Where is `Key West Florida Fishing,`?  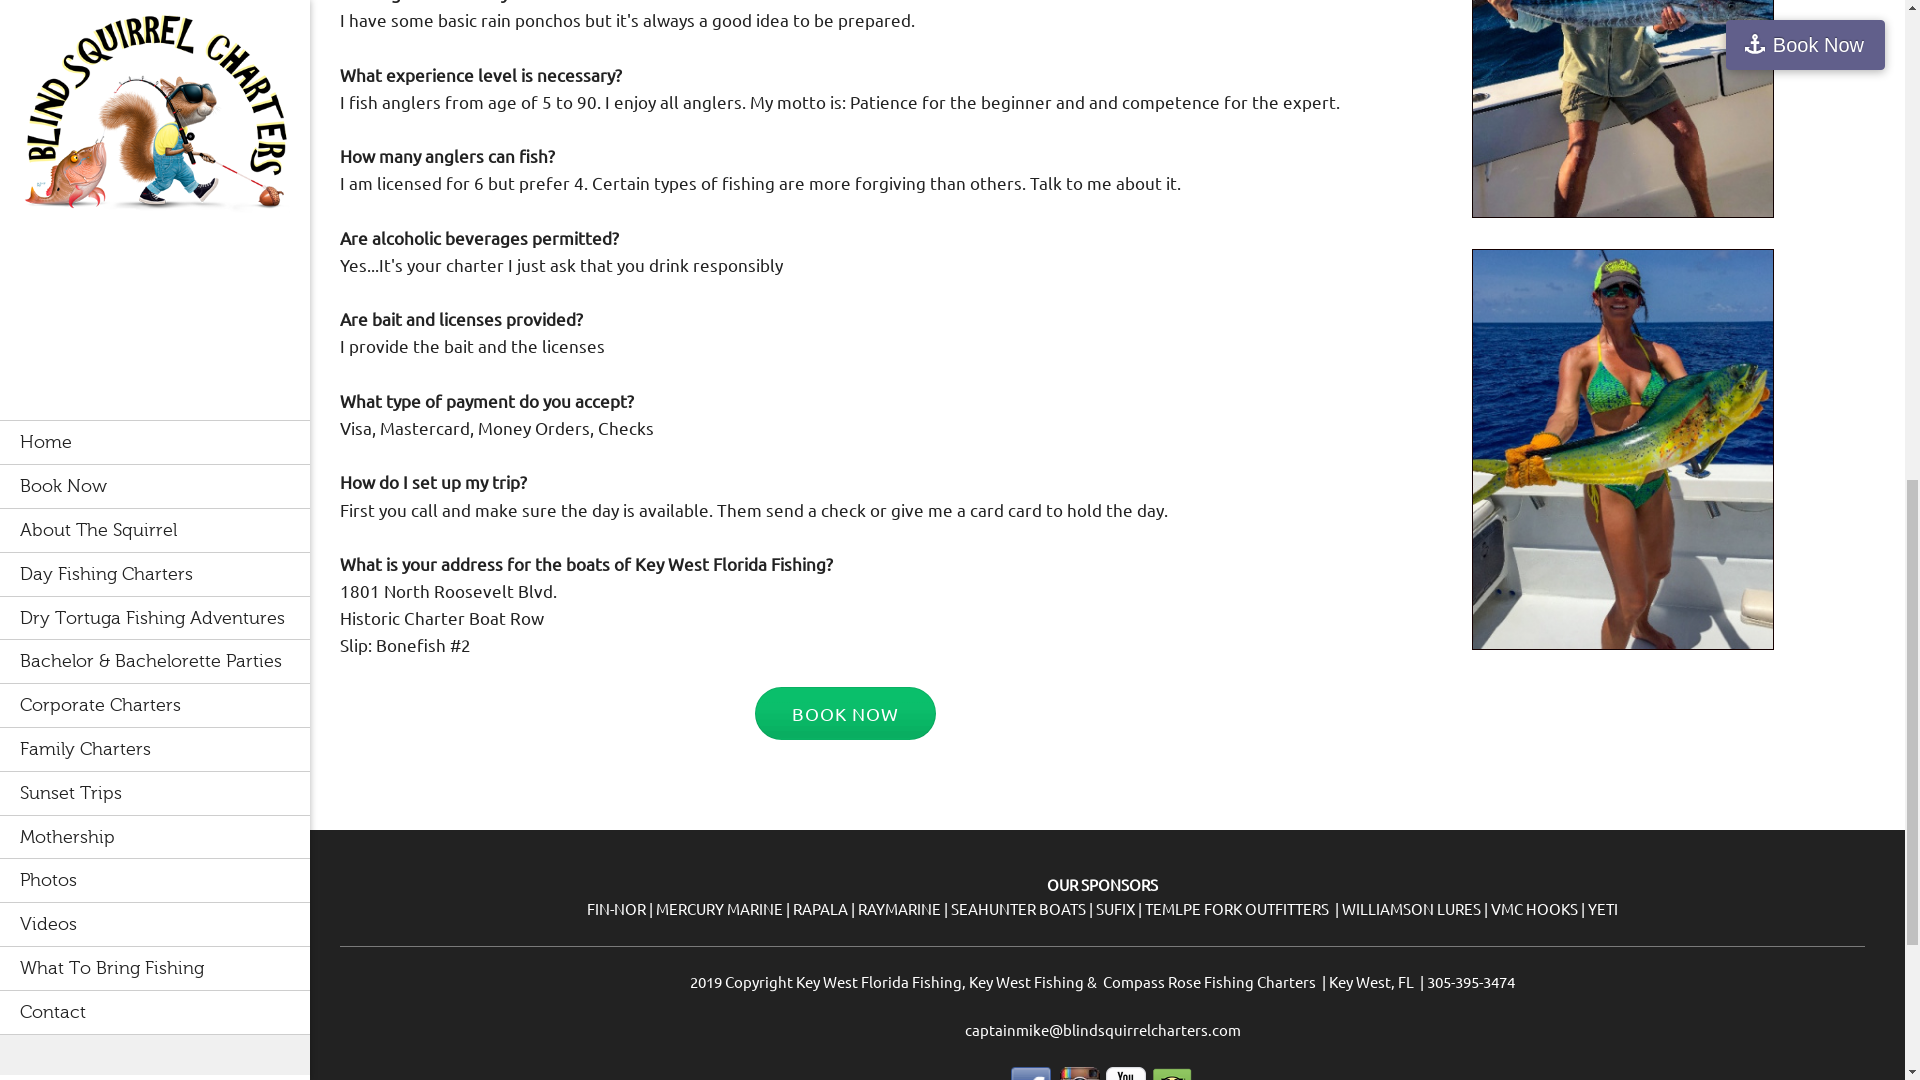 Key West Florida Fishing, is located at coordinates (882, 982).